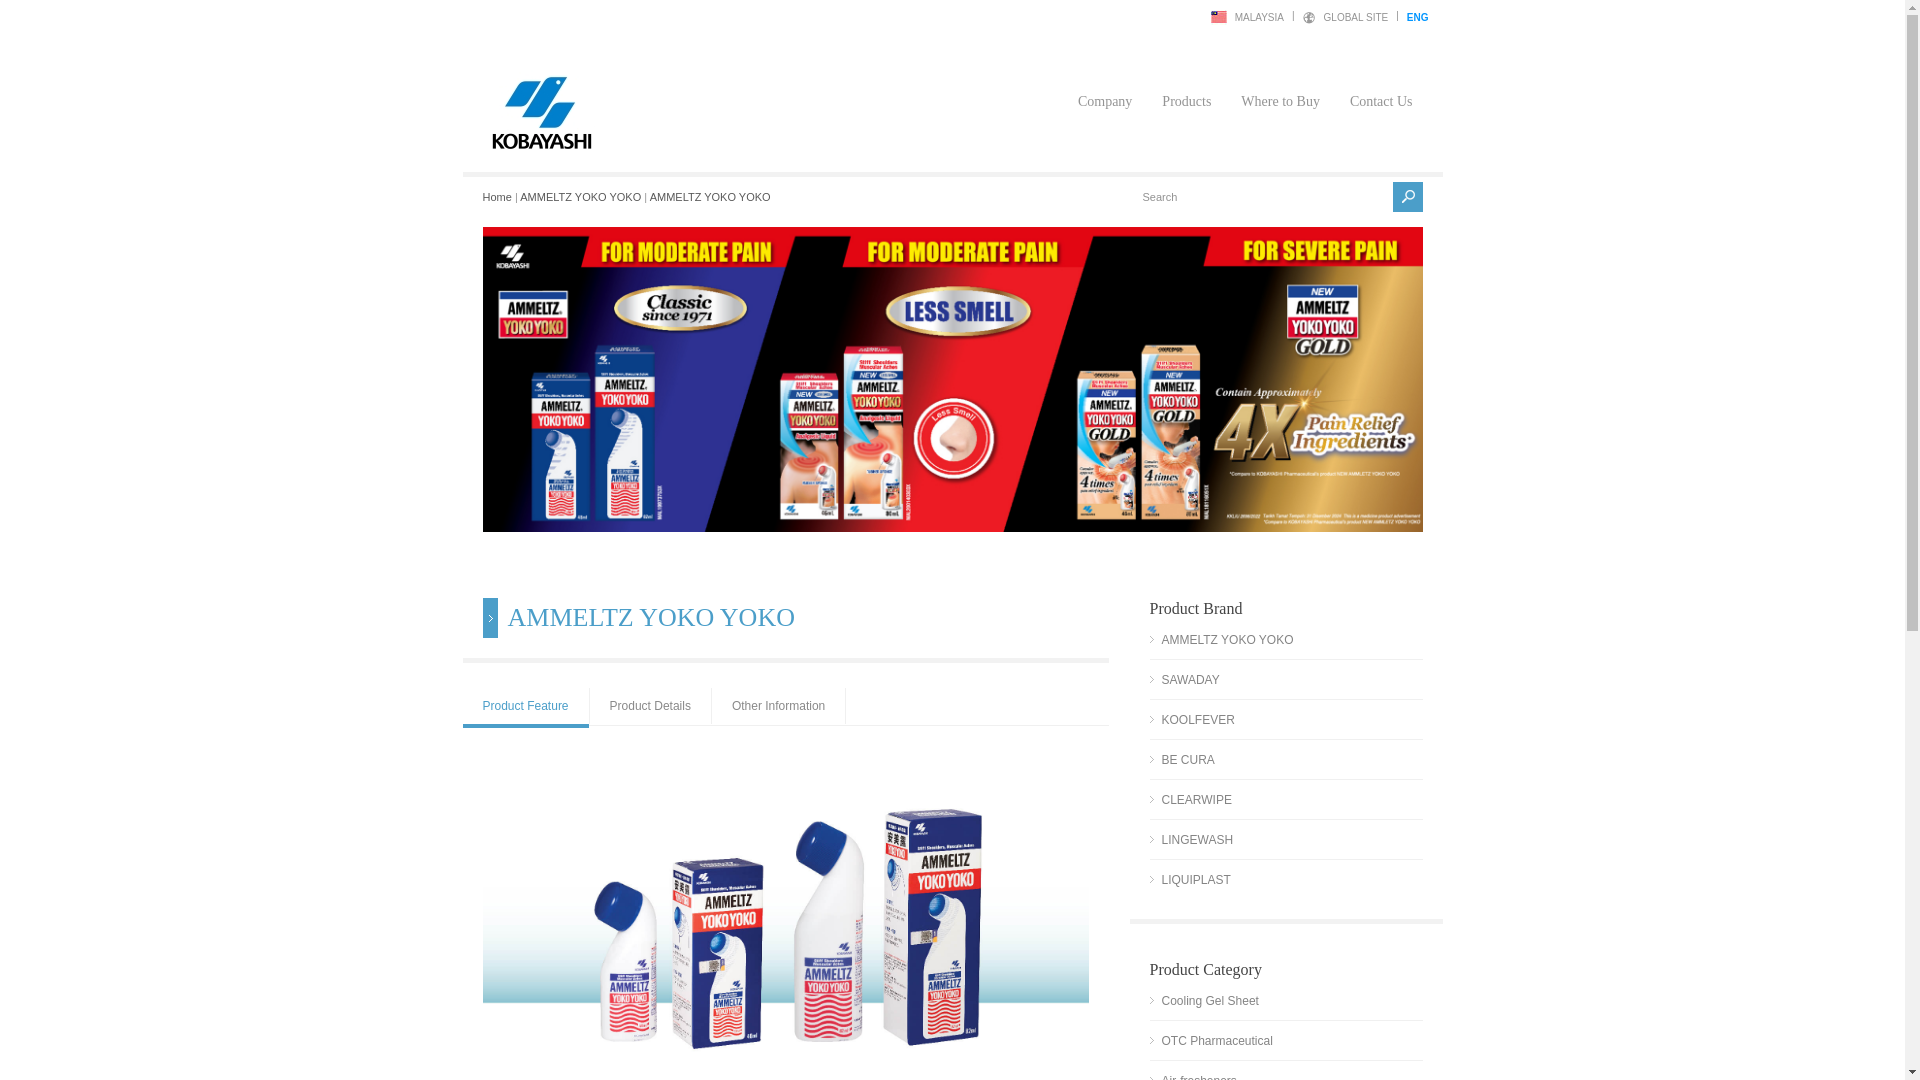  Describe the element at coordinates (1356, 17) in the screenshot. I see `global` at that location.